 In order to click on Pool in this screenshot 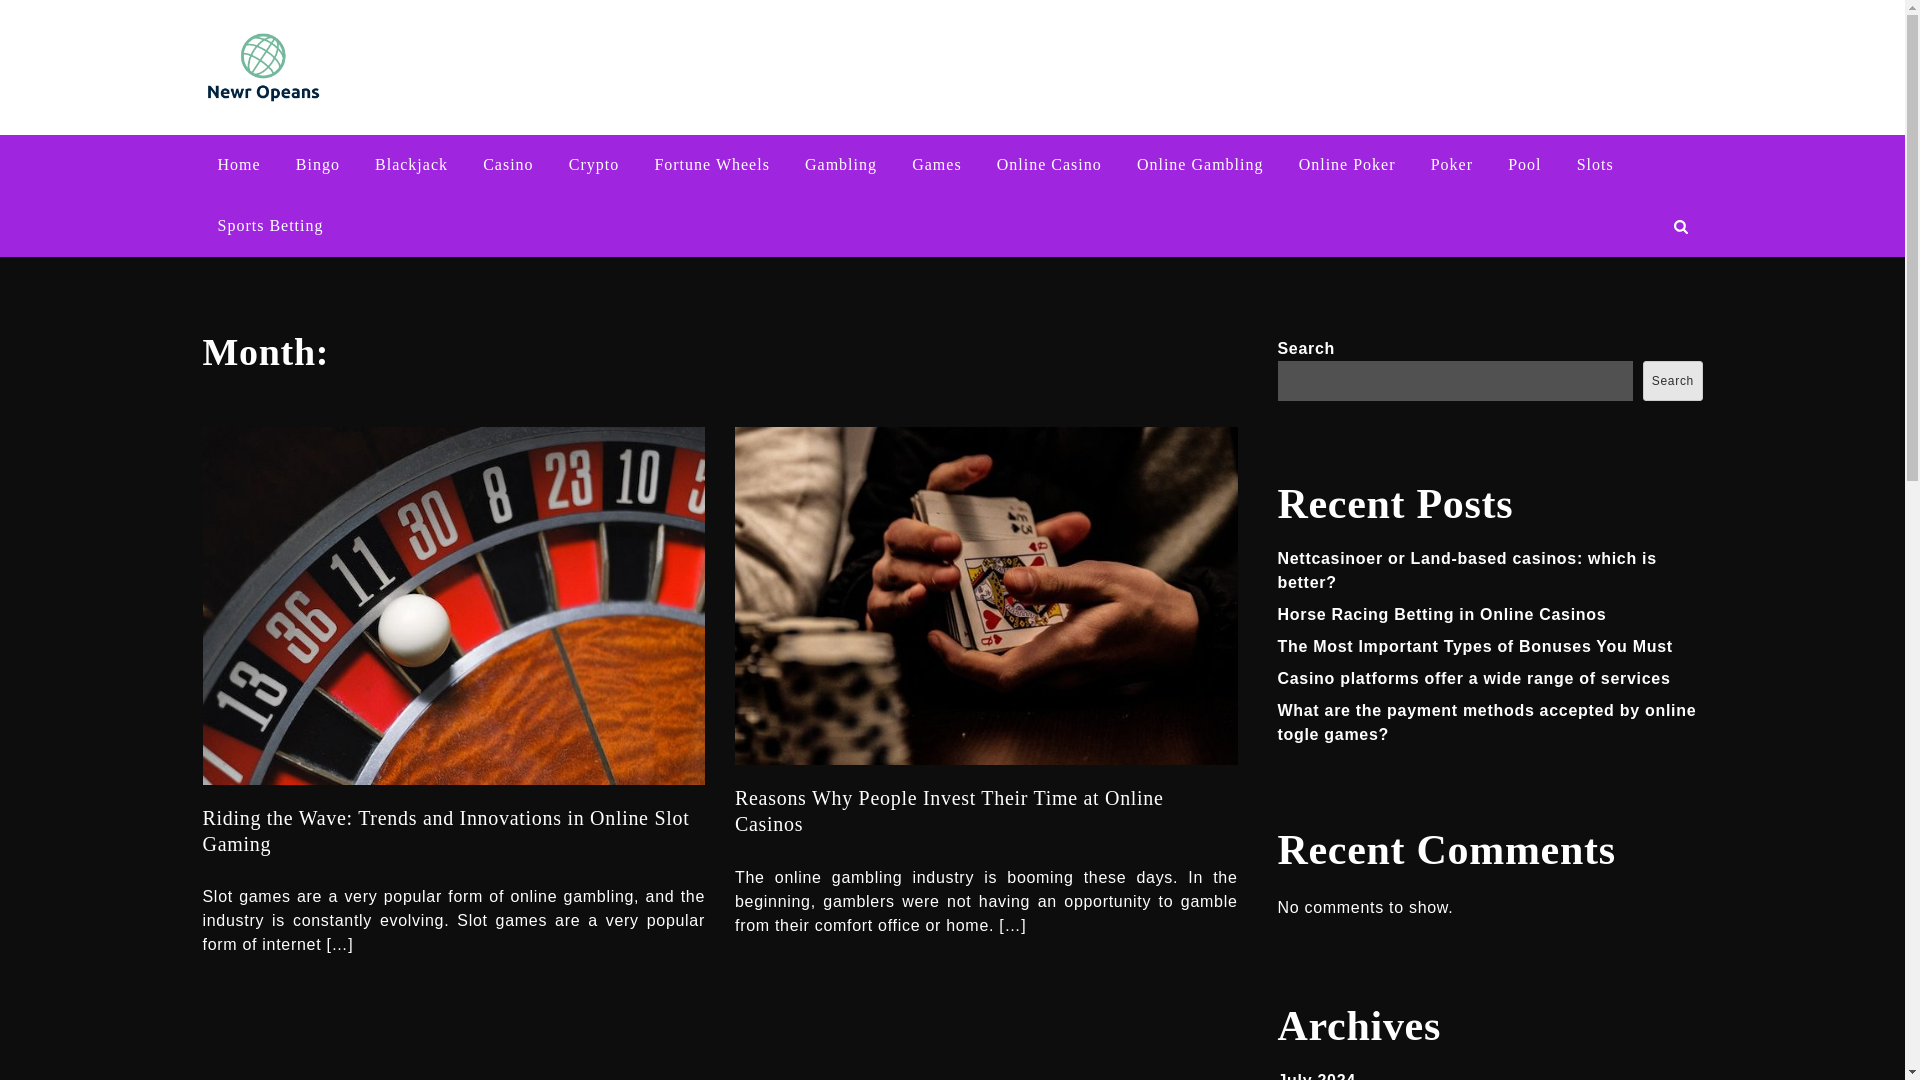, I will do `click(1524, 165)`.